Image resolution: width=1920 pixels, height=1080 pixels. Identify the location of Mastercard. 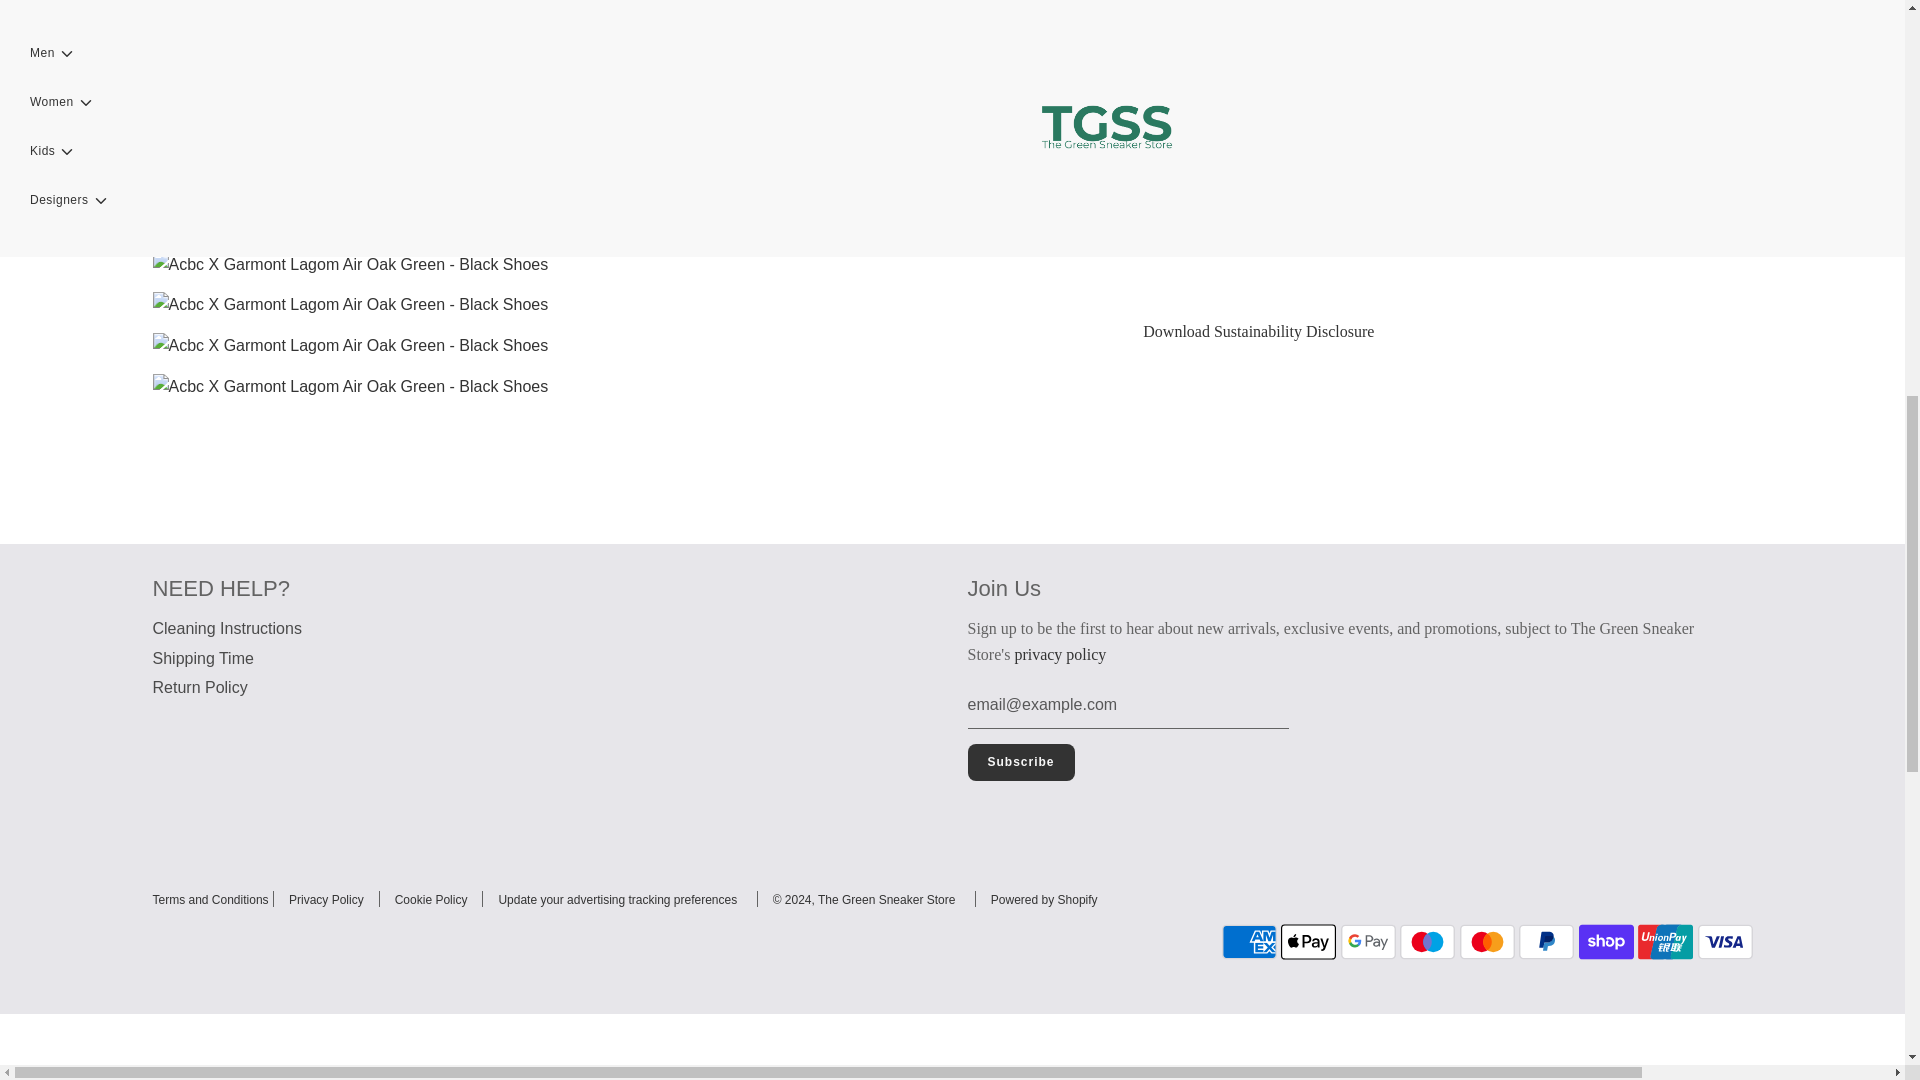
(1486, 942).